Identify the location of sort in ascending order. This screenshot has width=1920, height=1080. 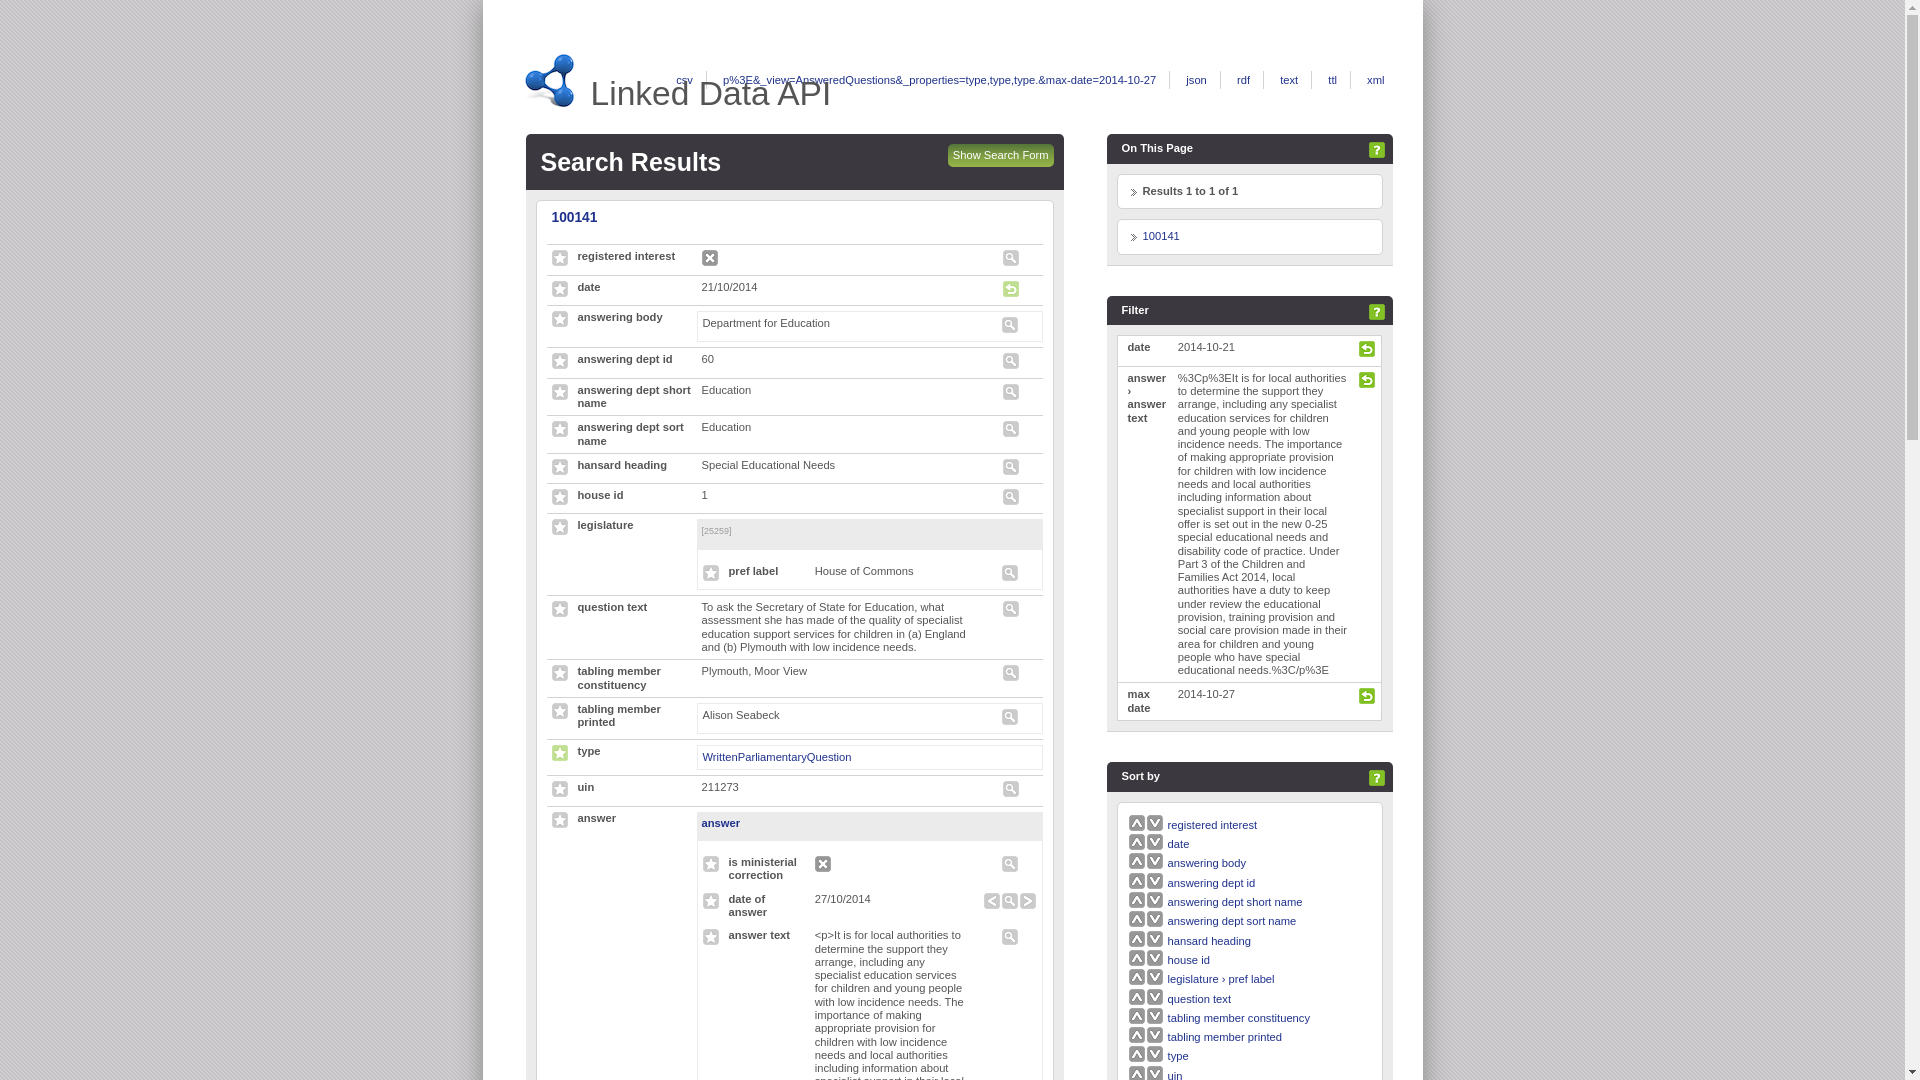
(1178, 844).